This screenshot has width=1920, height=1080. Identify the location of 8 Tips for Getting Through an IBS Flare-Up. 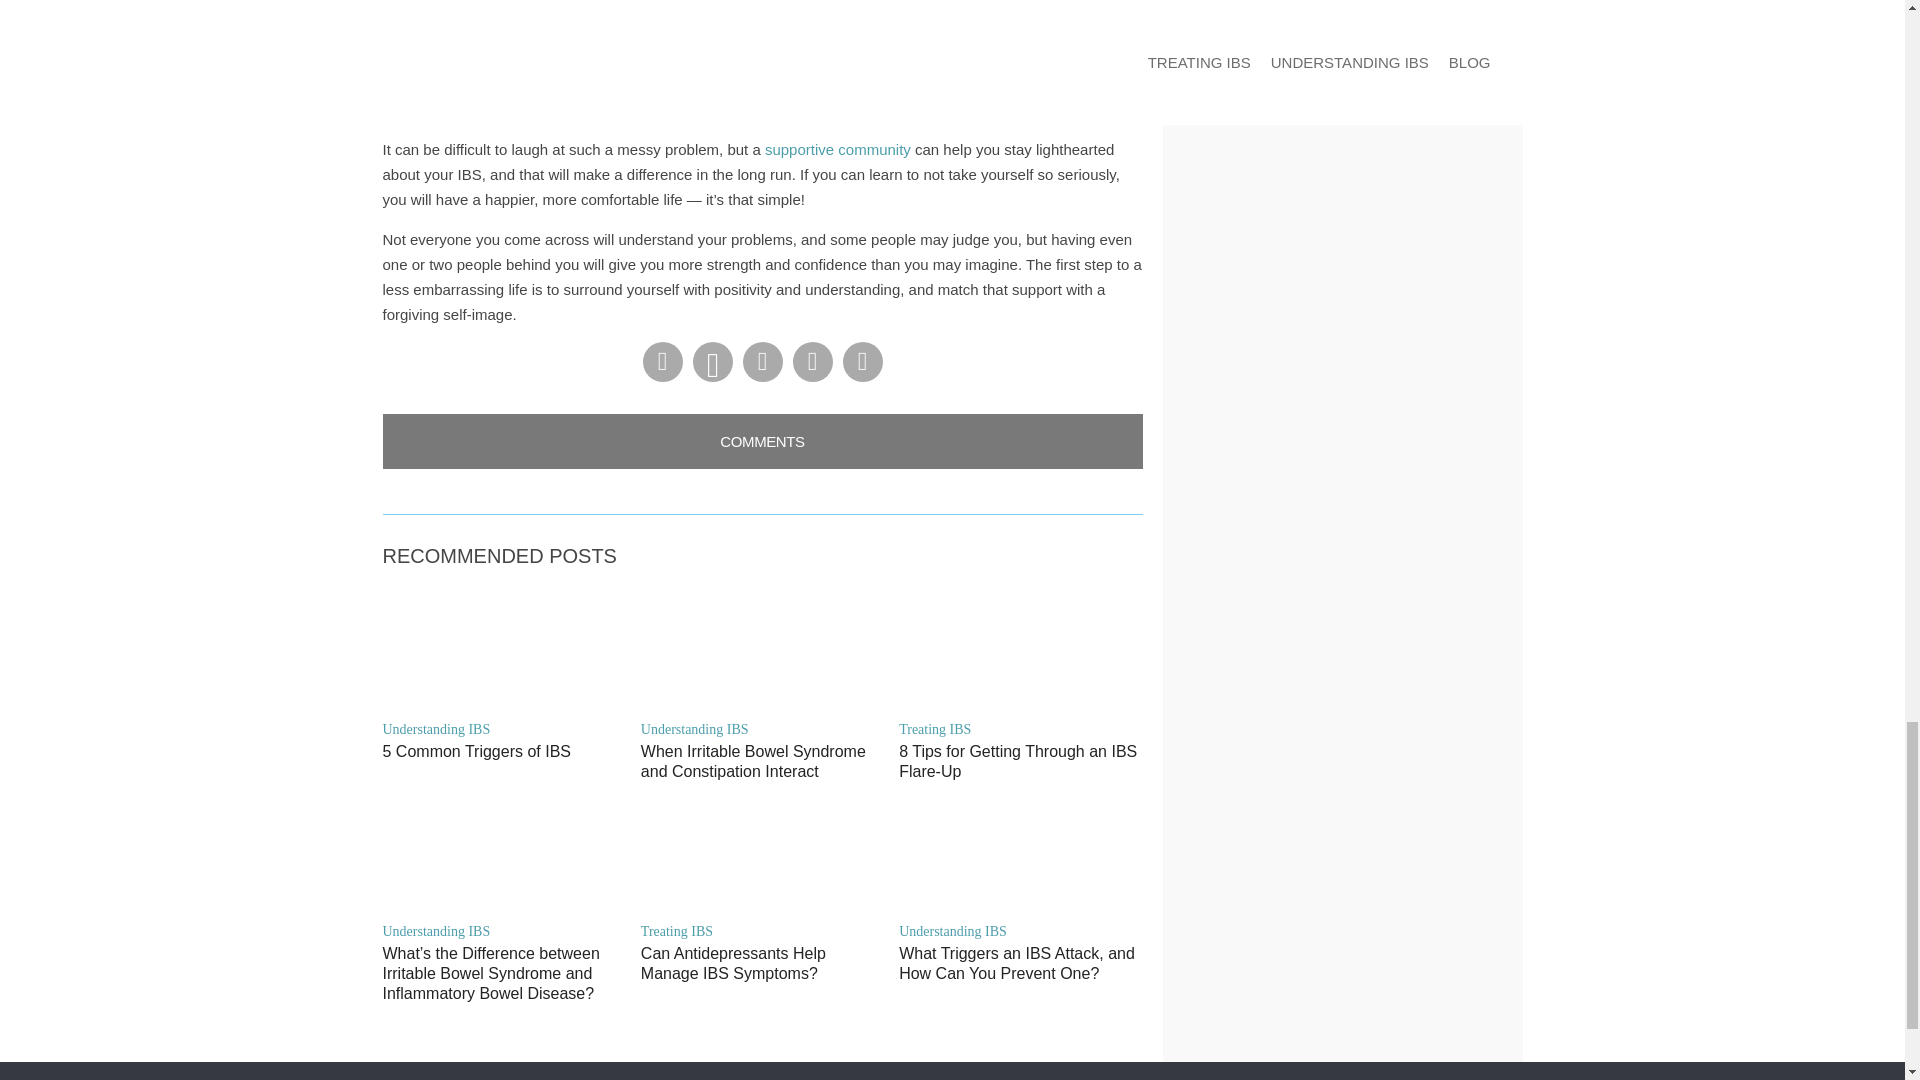
(1020, 761).